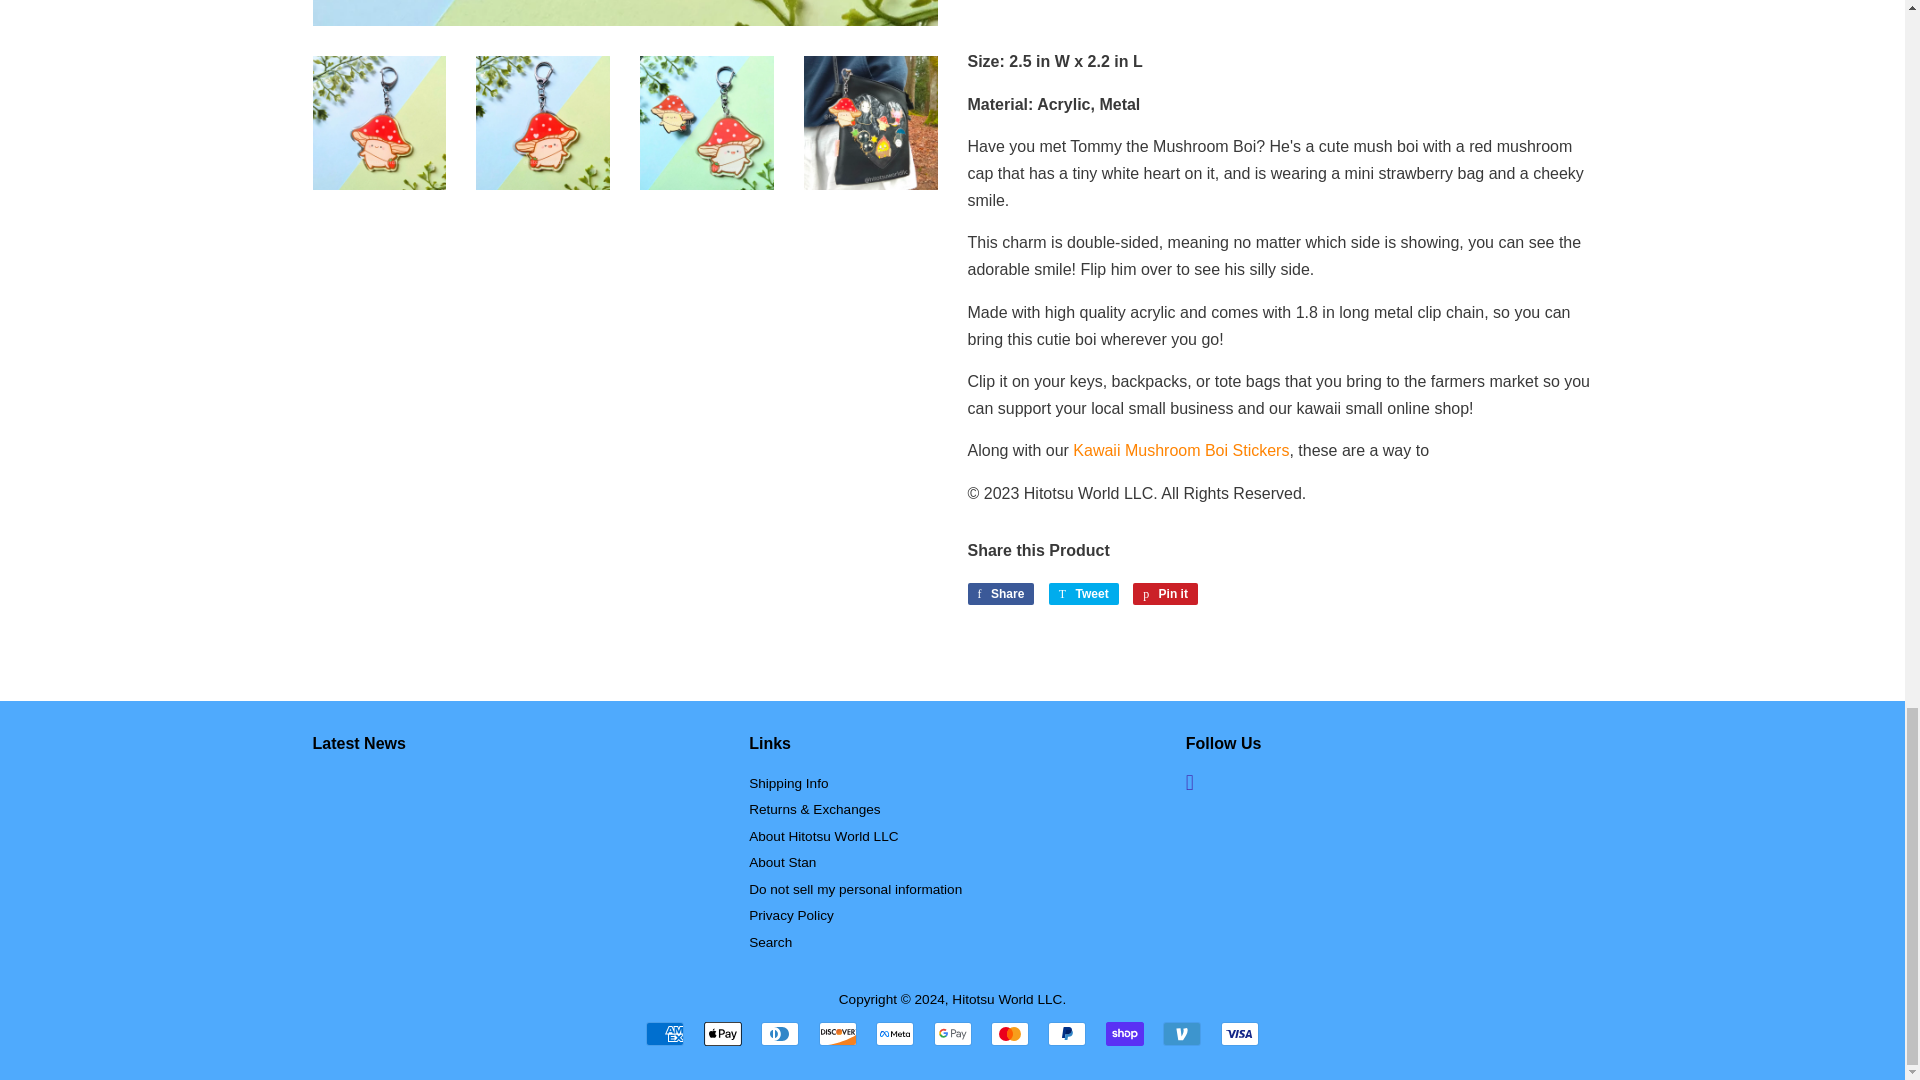 This screenshot has height=1080, width=1920. I want to click on Mastercard, so click(1010, 1034).